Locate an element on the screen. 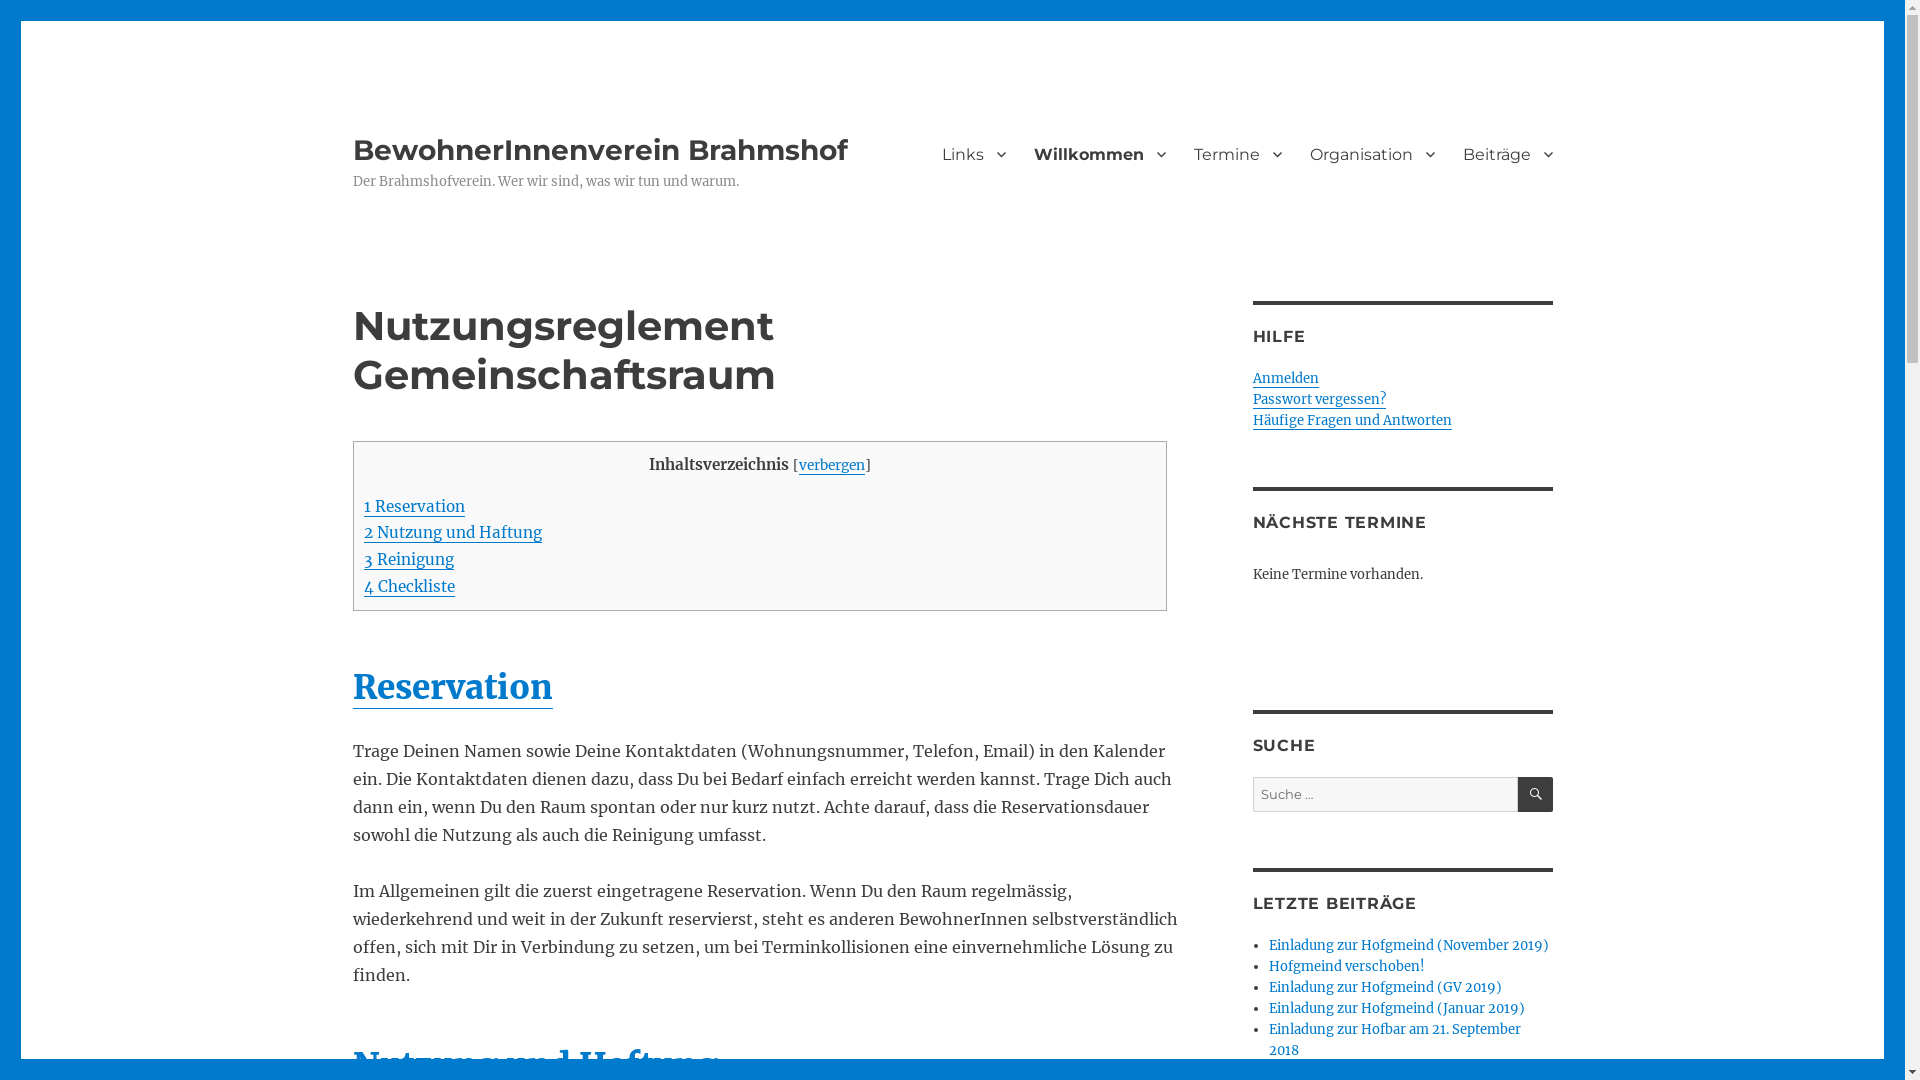  SUCHEN is located at coordinates (1536, 794).